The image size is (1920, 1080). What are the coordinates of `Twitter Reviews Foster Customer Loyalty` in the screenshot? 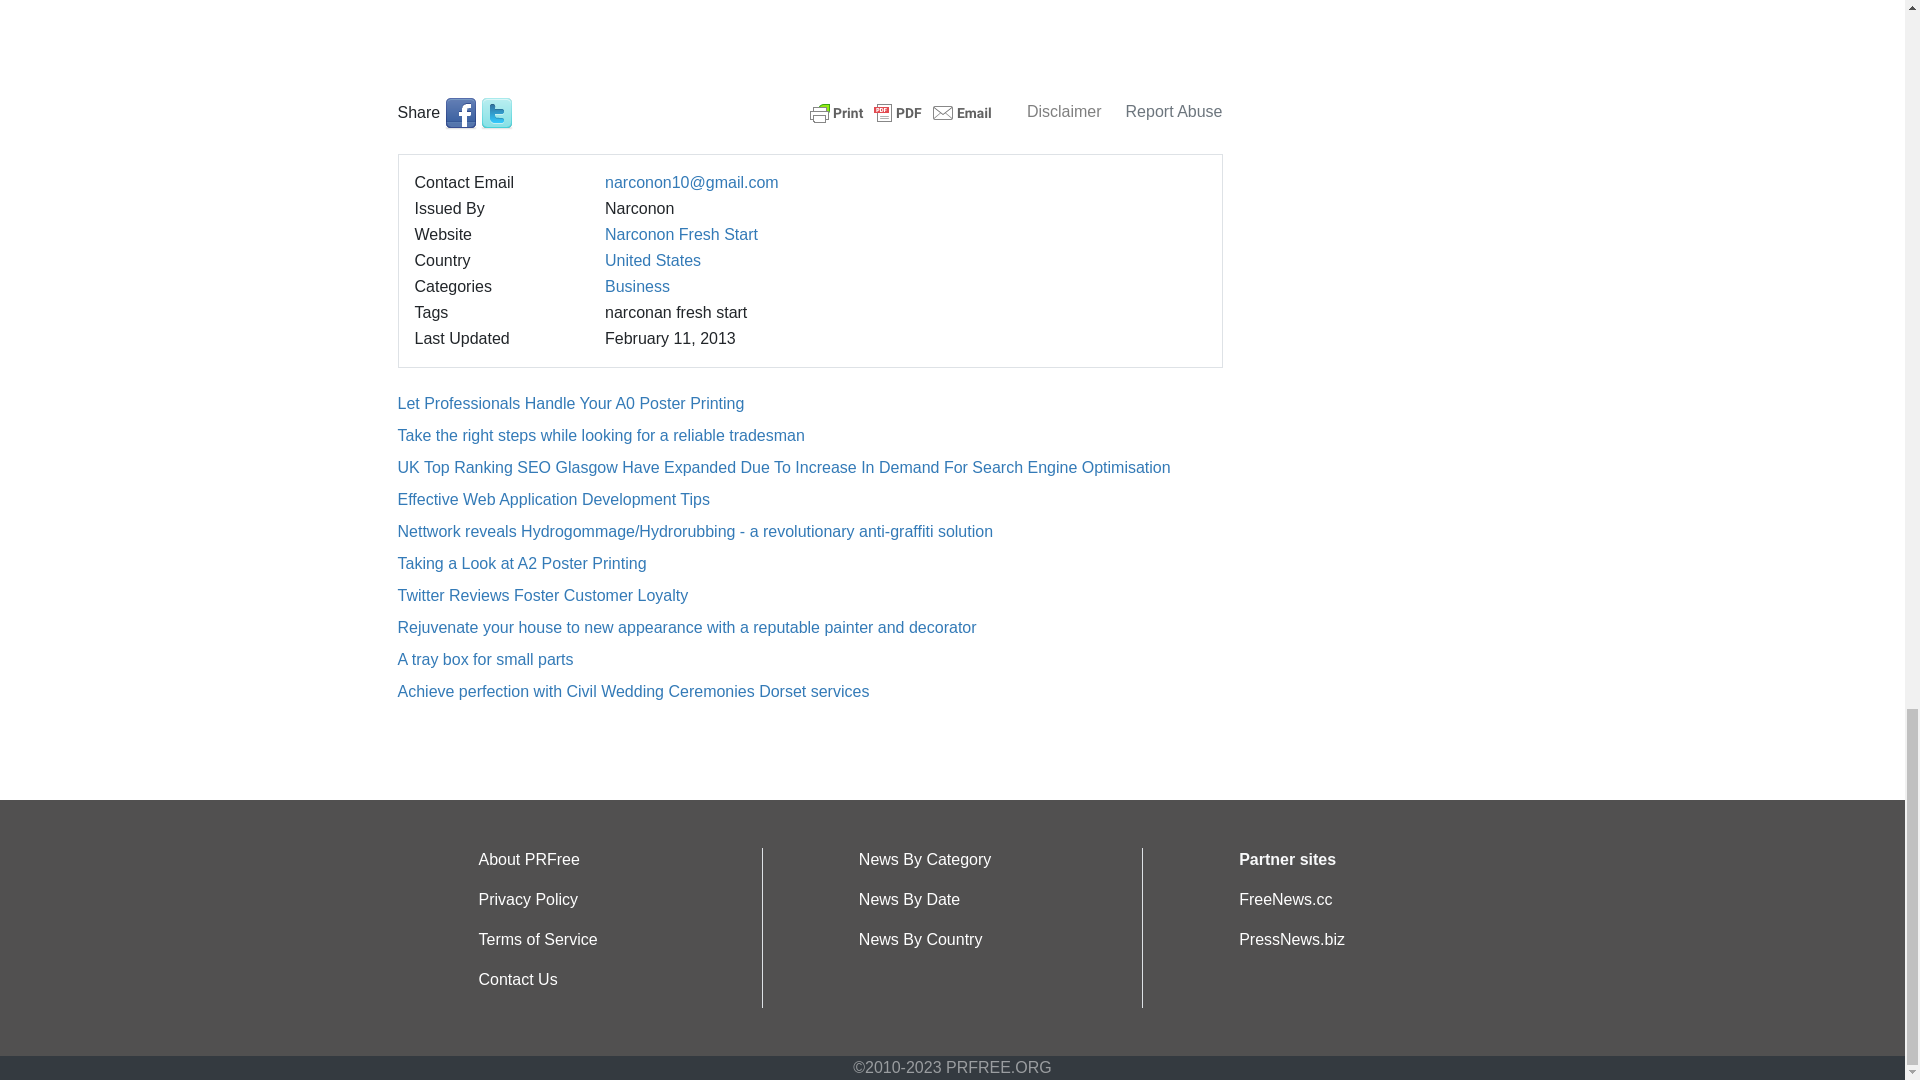 It's located at (543, 595).